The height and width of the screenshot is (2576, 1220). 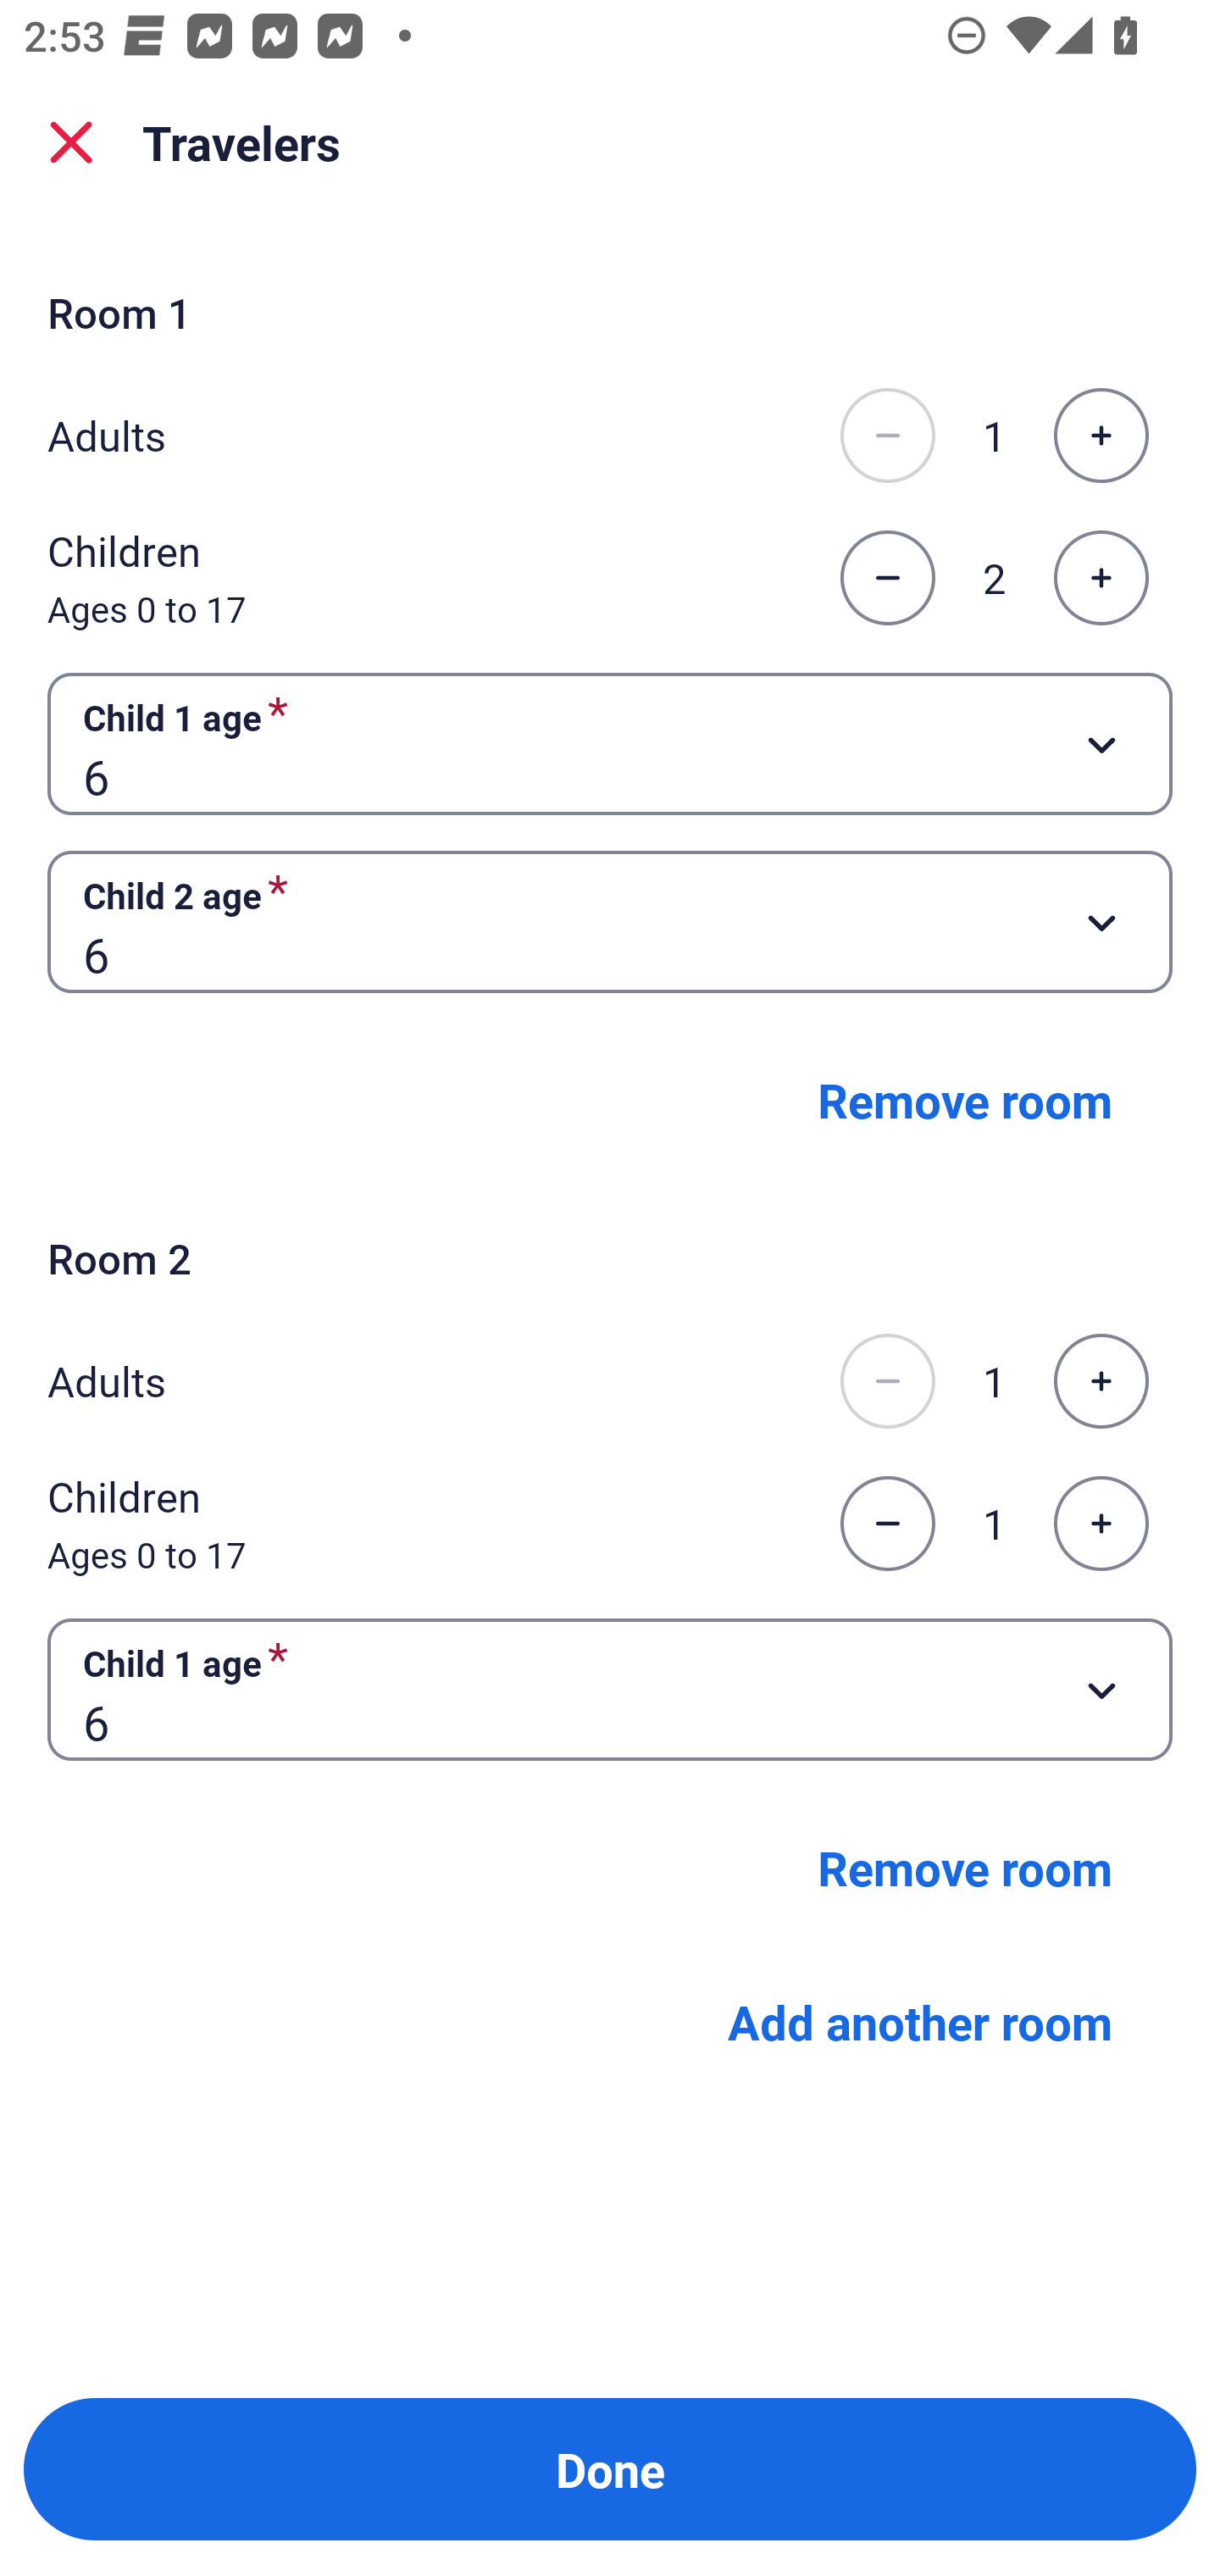 I want to click on close, so click(x=71, y=142).